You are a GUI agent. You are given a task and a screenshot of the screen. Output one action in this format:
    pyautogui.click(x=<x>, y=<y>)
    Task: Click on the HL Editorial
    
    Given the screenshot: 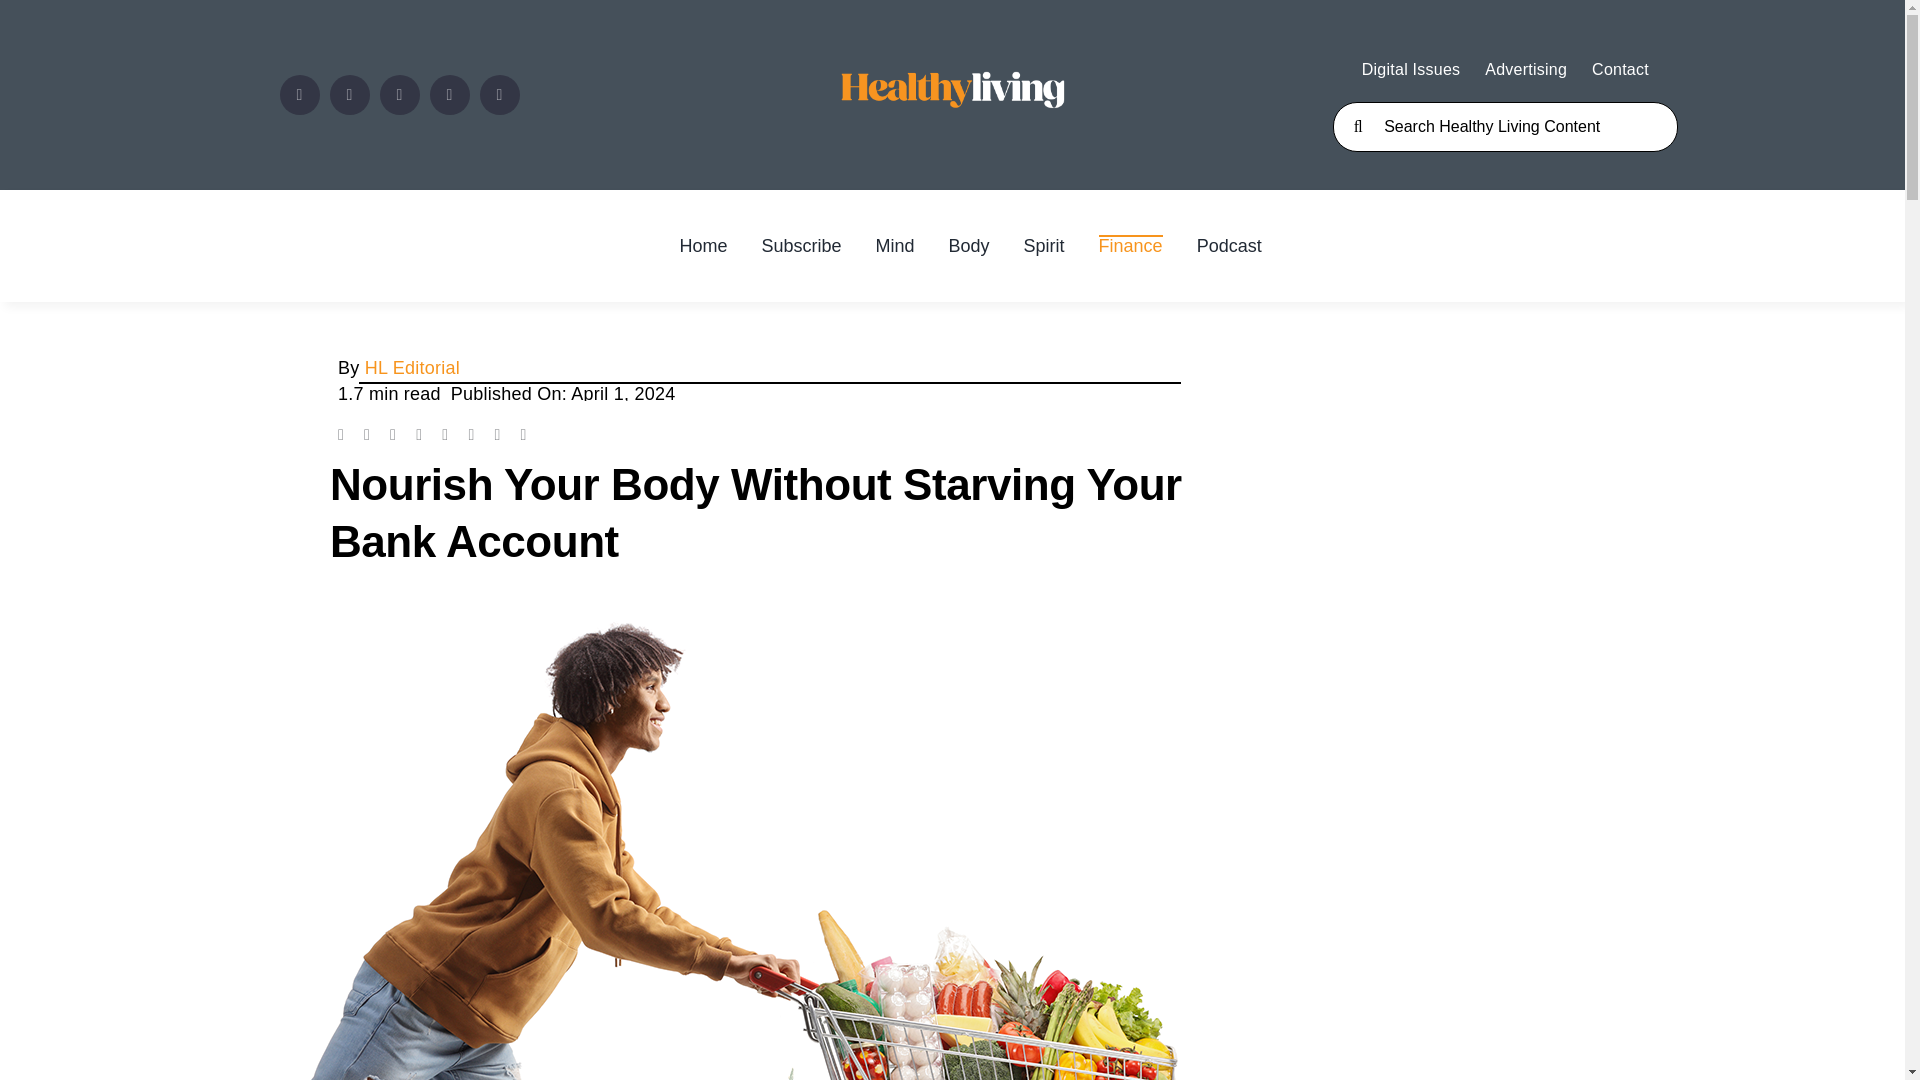 What is the action you would take?
    pyautogui.click(x=412, y=368)
    